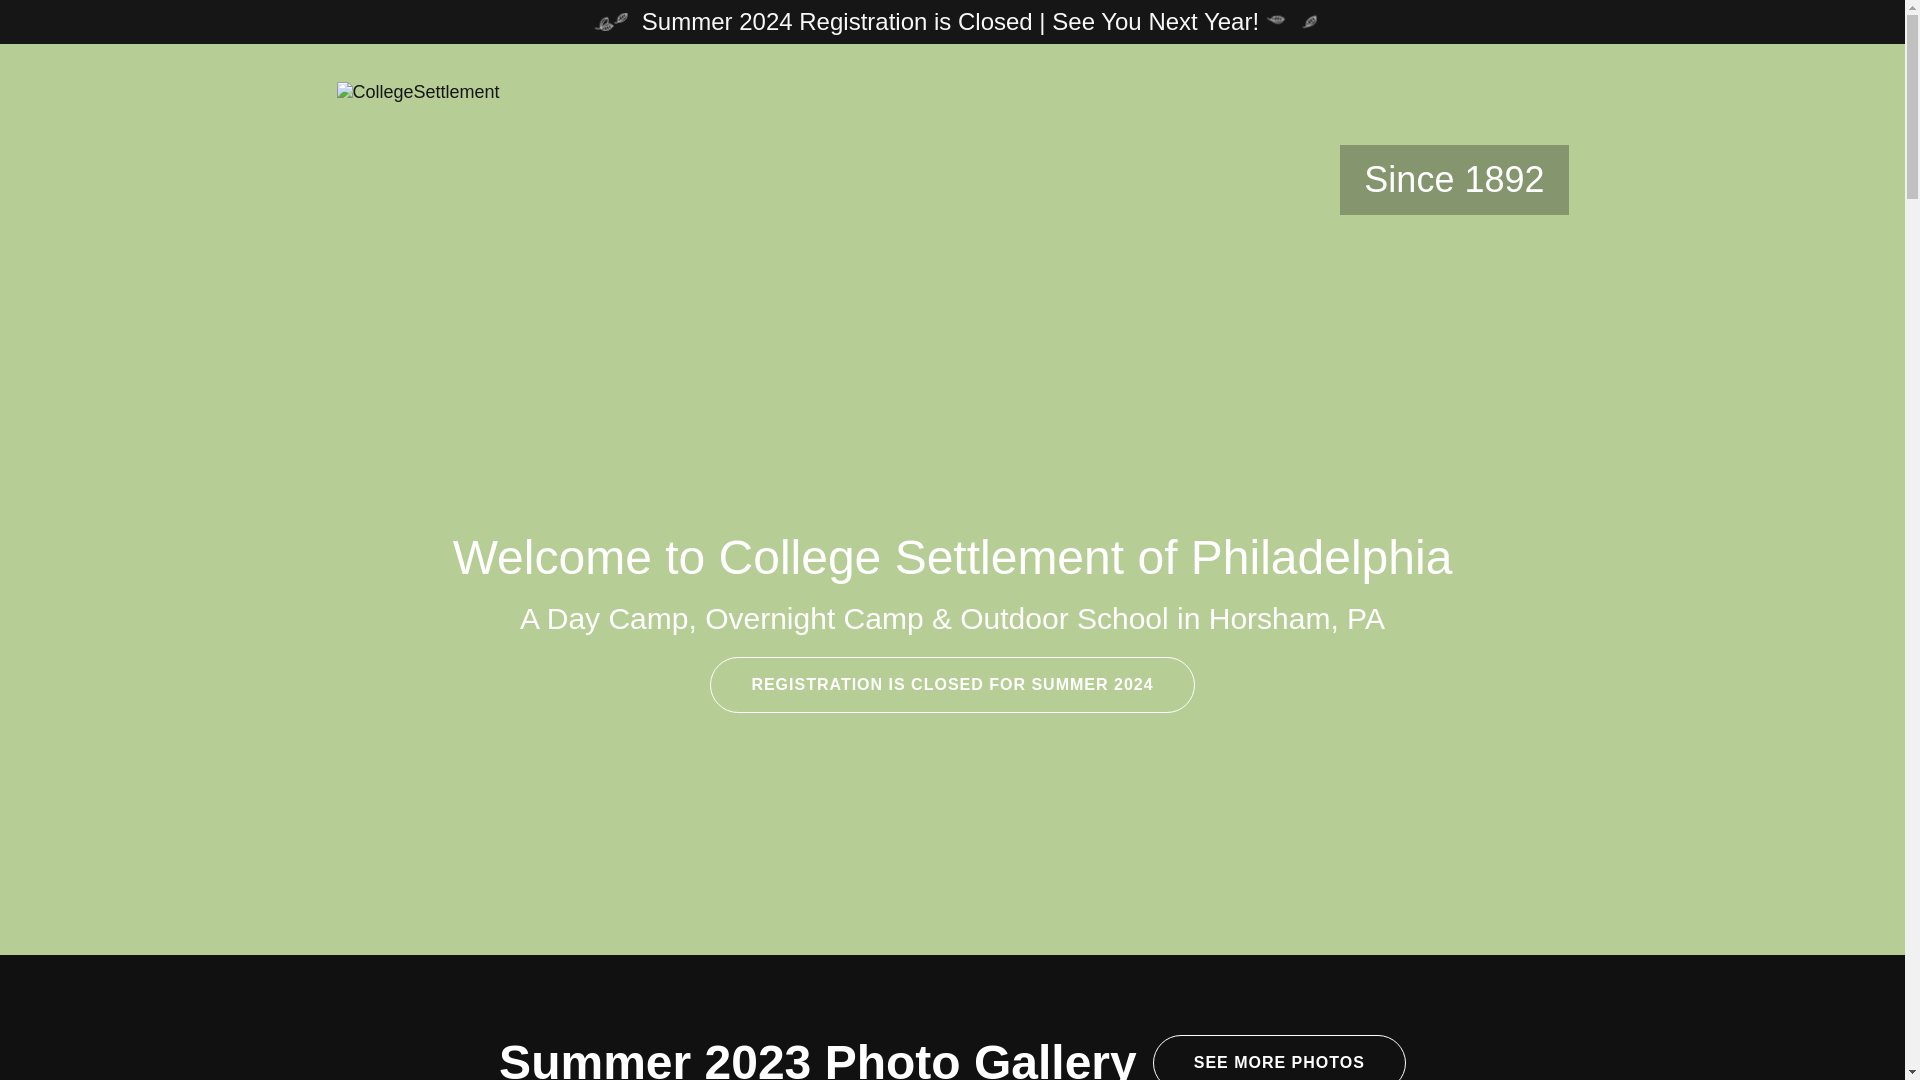  Describe the element at coordinates (418, 91) in the screenshot. I see `CollegeSettlement` at that location.